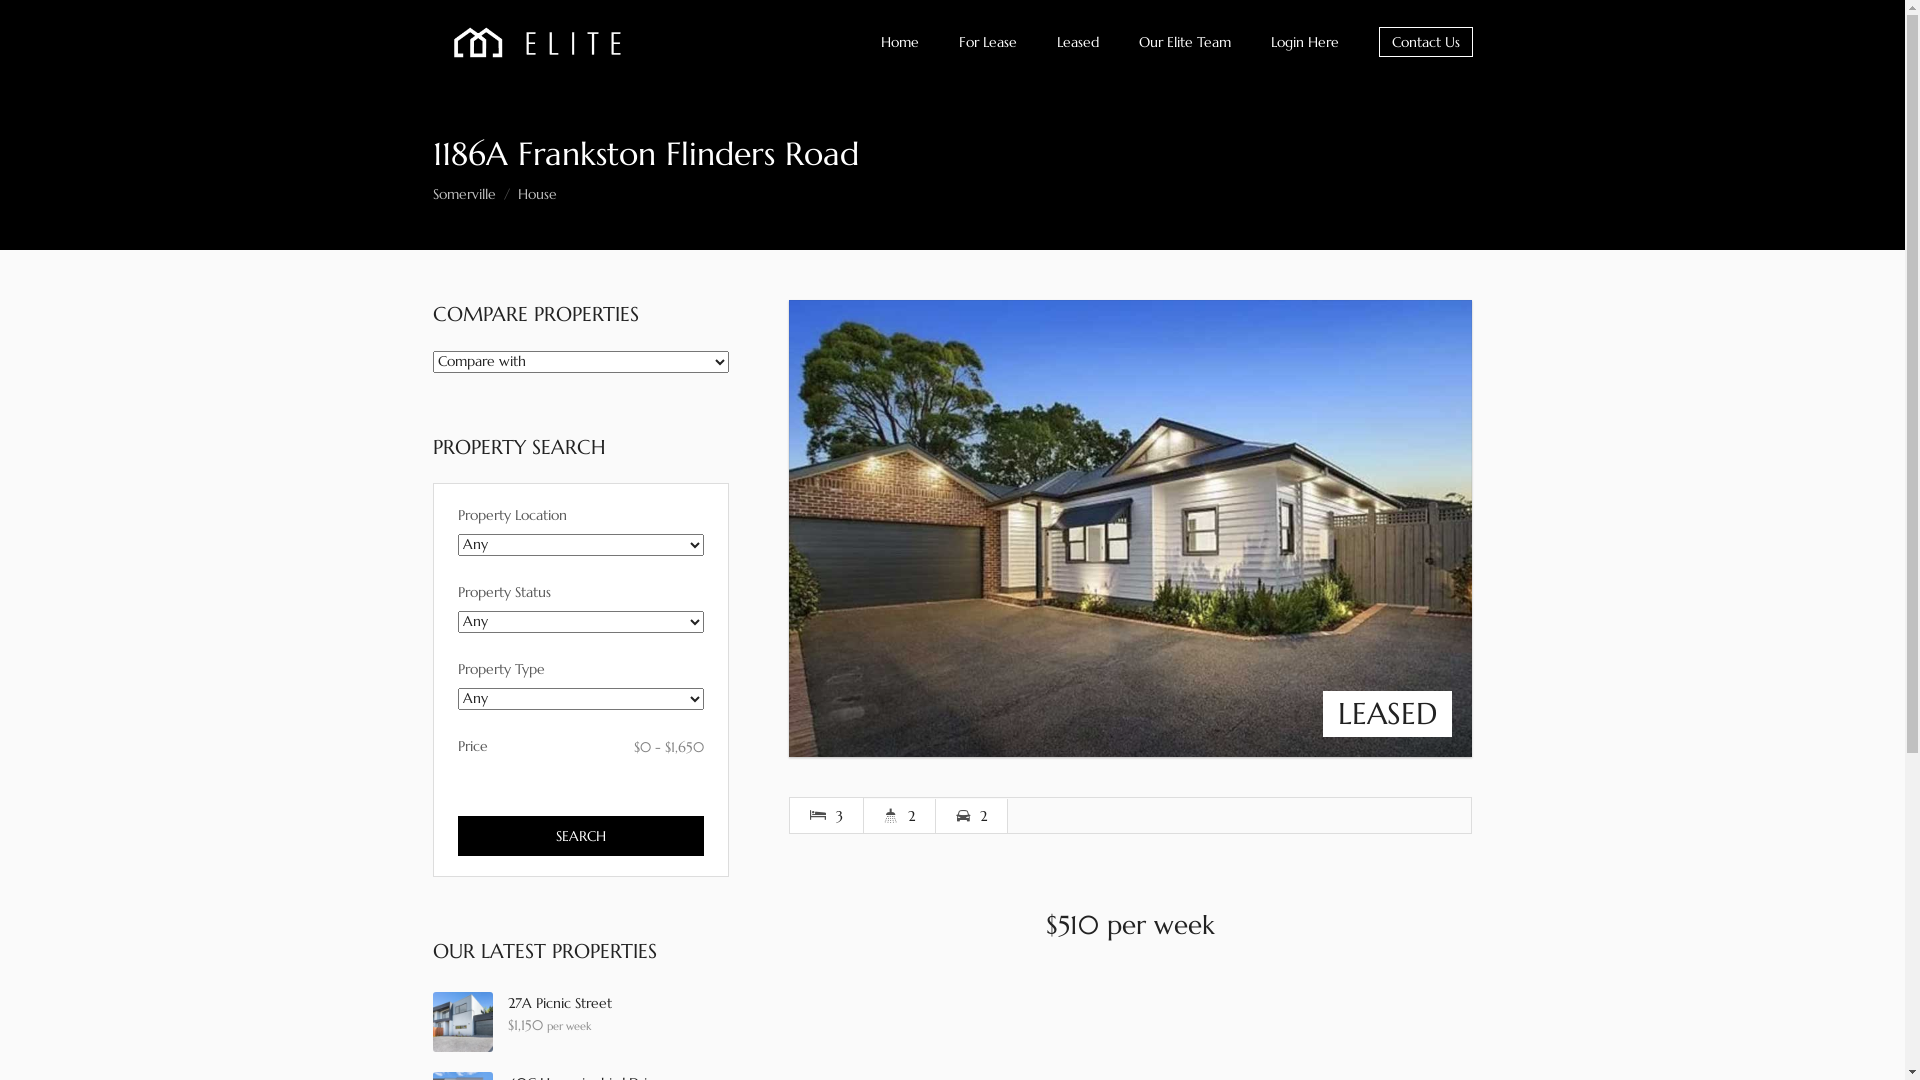 This screenshot has width=1920, height=1080. I want to click on Home, so click(899, 42).